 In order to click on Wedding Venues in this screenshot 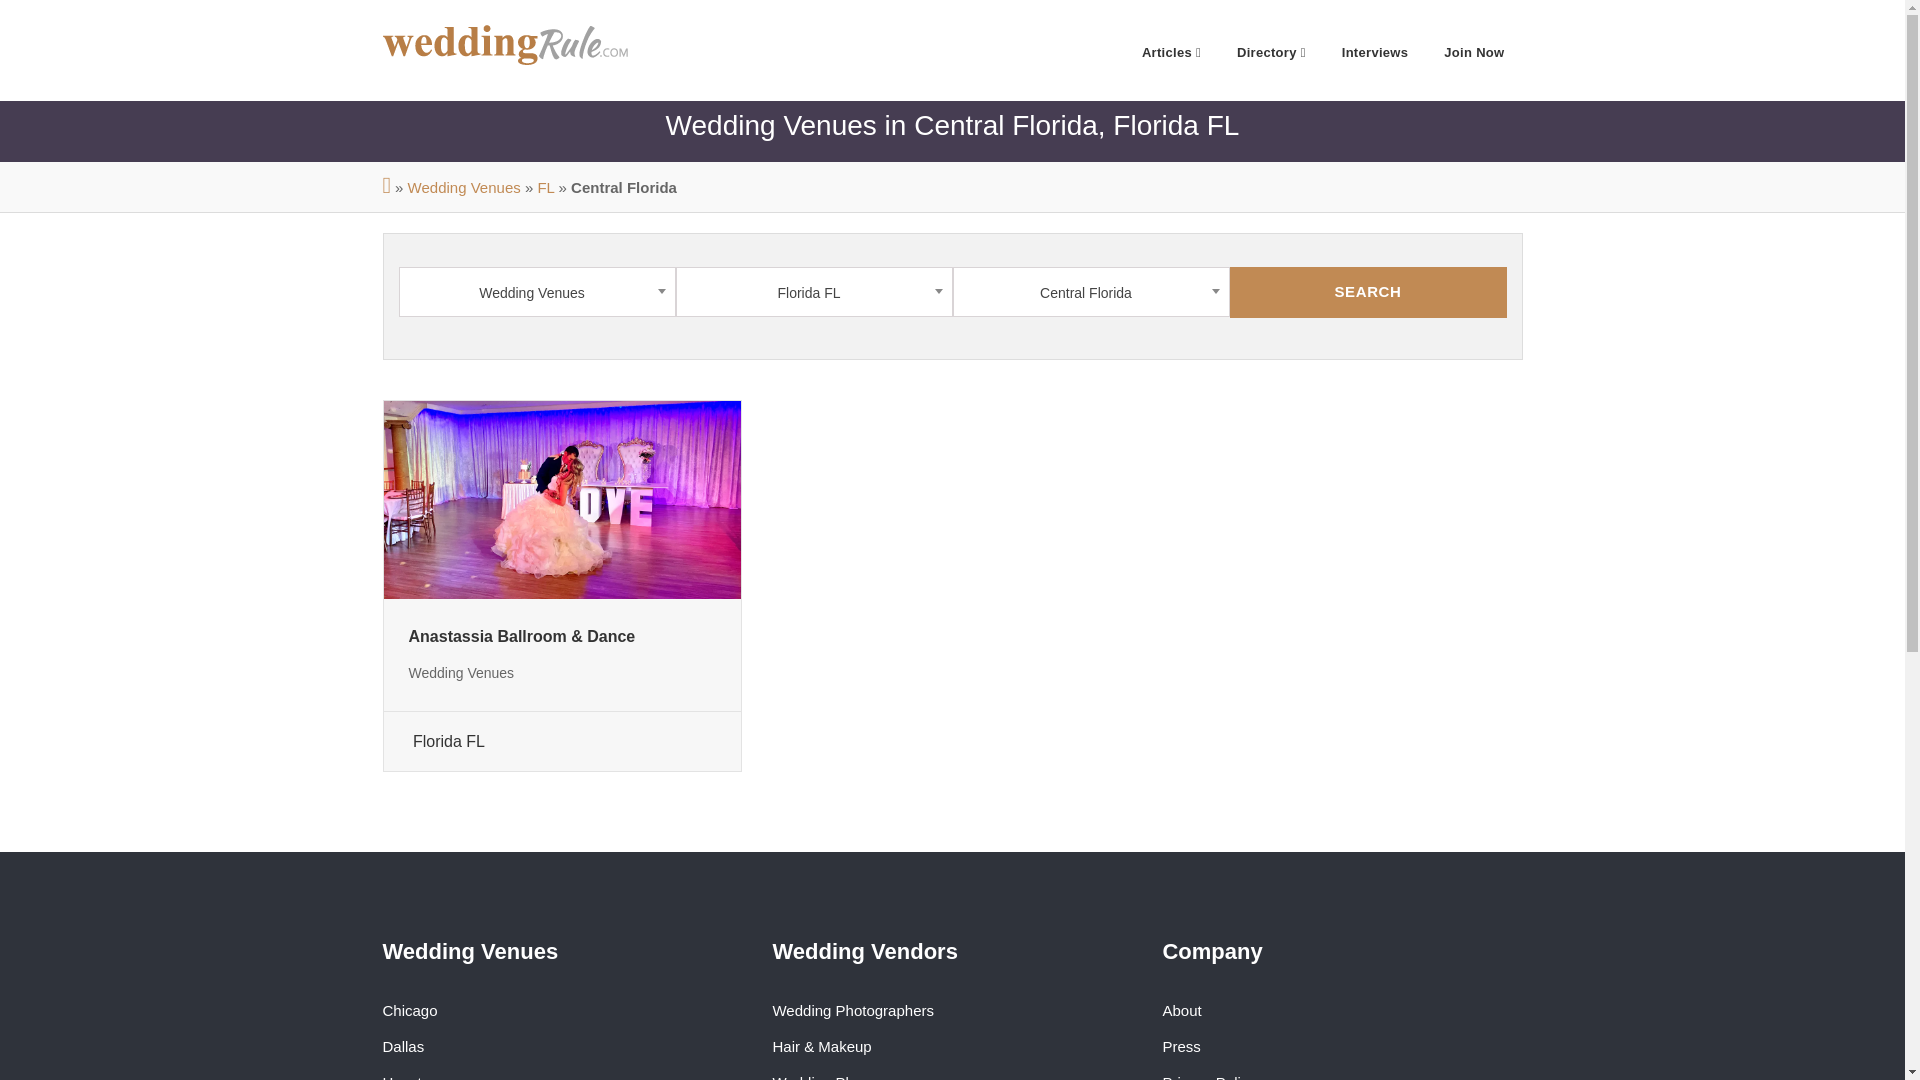, I will do `click(537, 292)`.